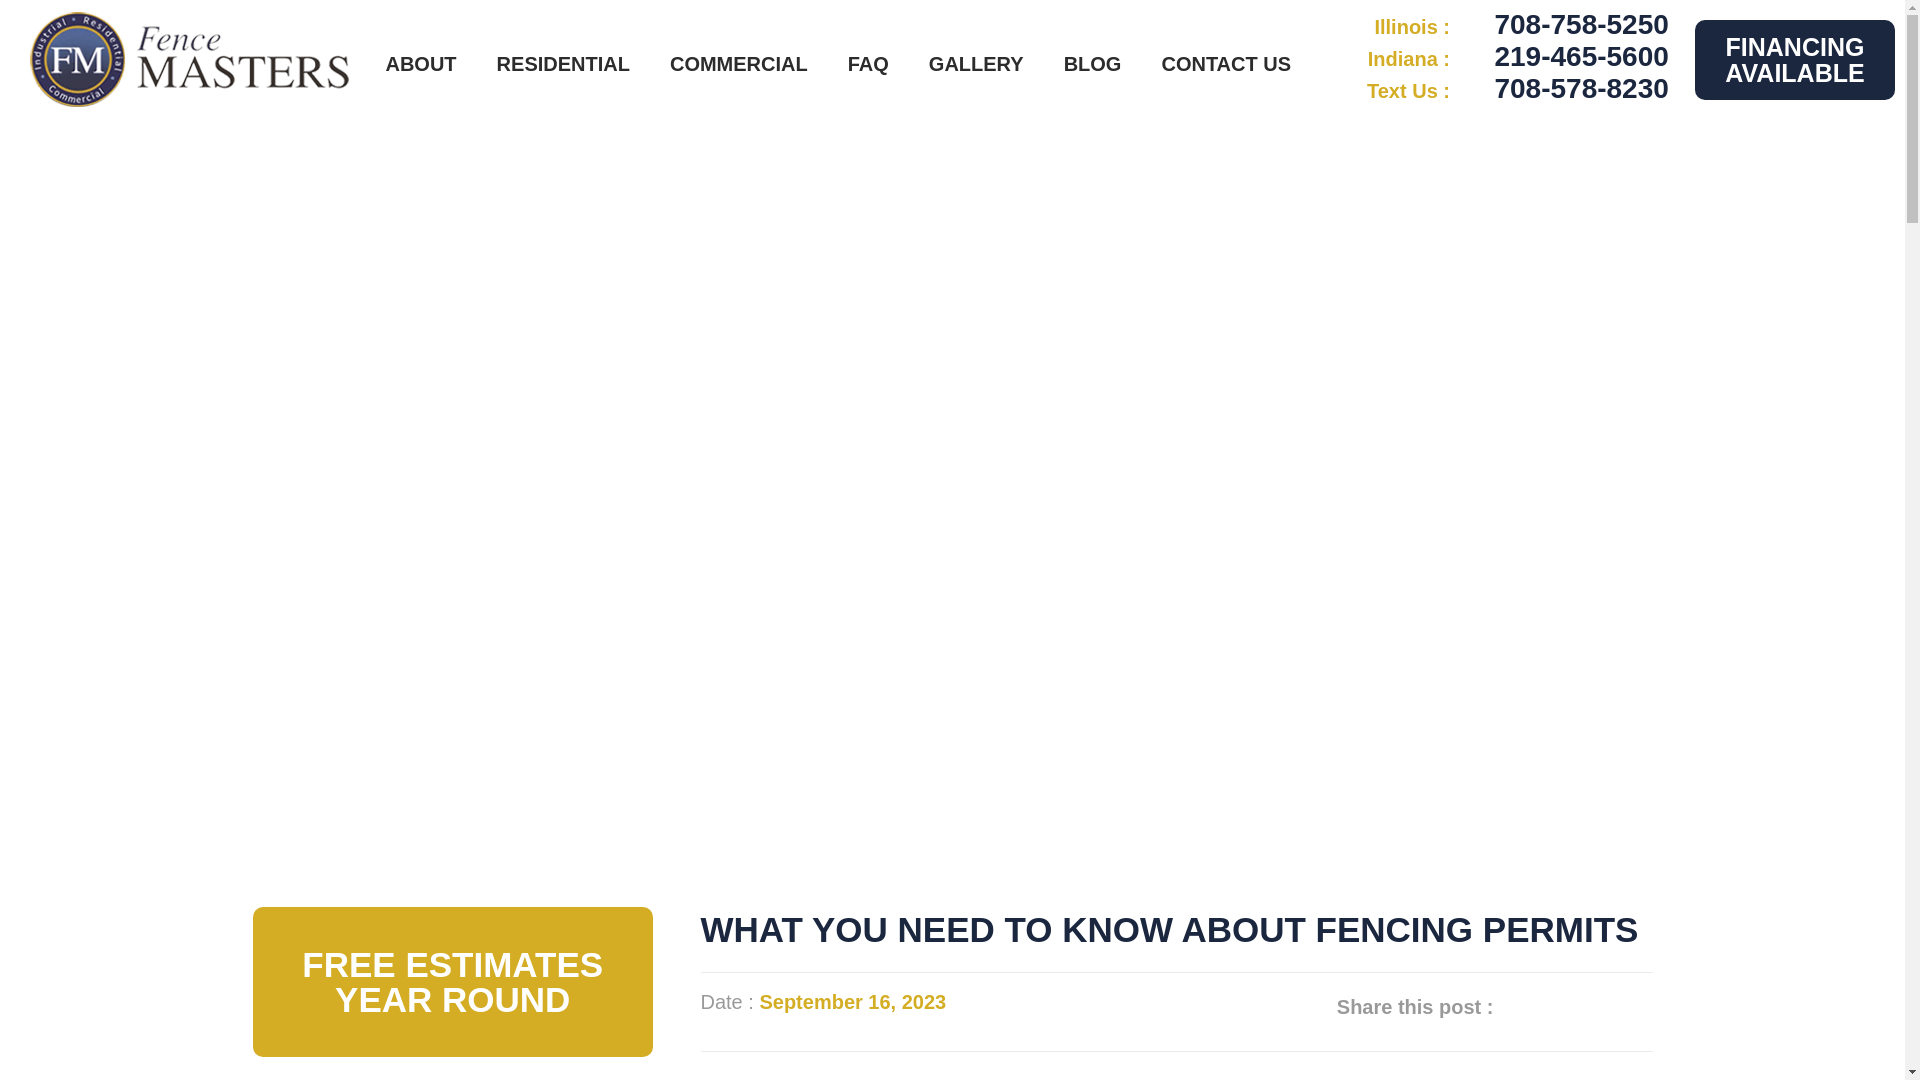 This screenshot has width=1920, height=1080. Describe the element at coordinates (676, 542) in the screenshot. I see `Go to Blog.` at that location.